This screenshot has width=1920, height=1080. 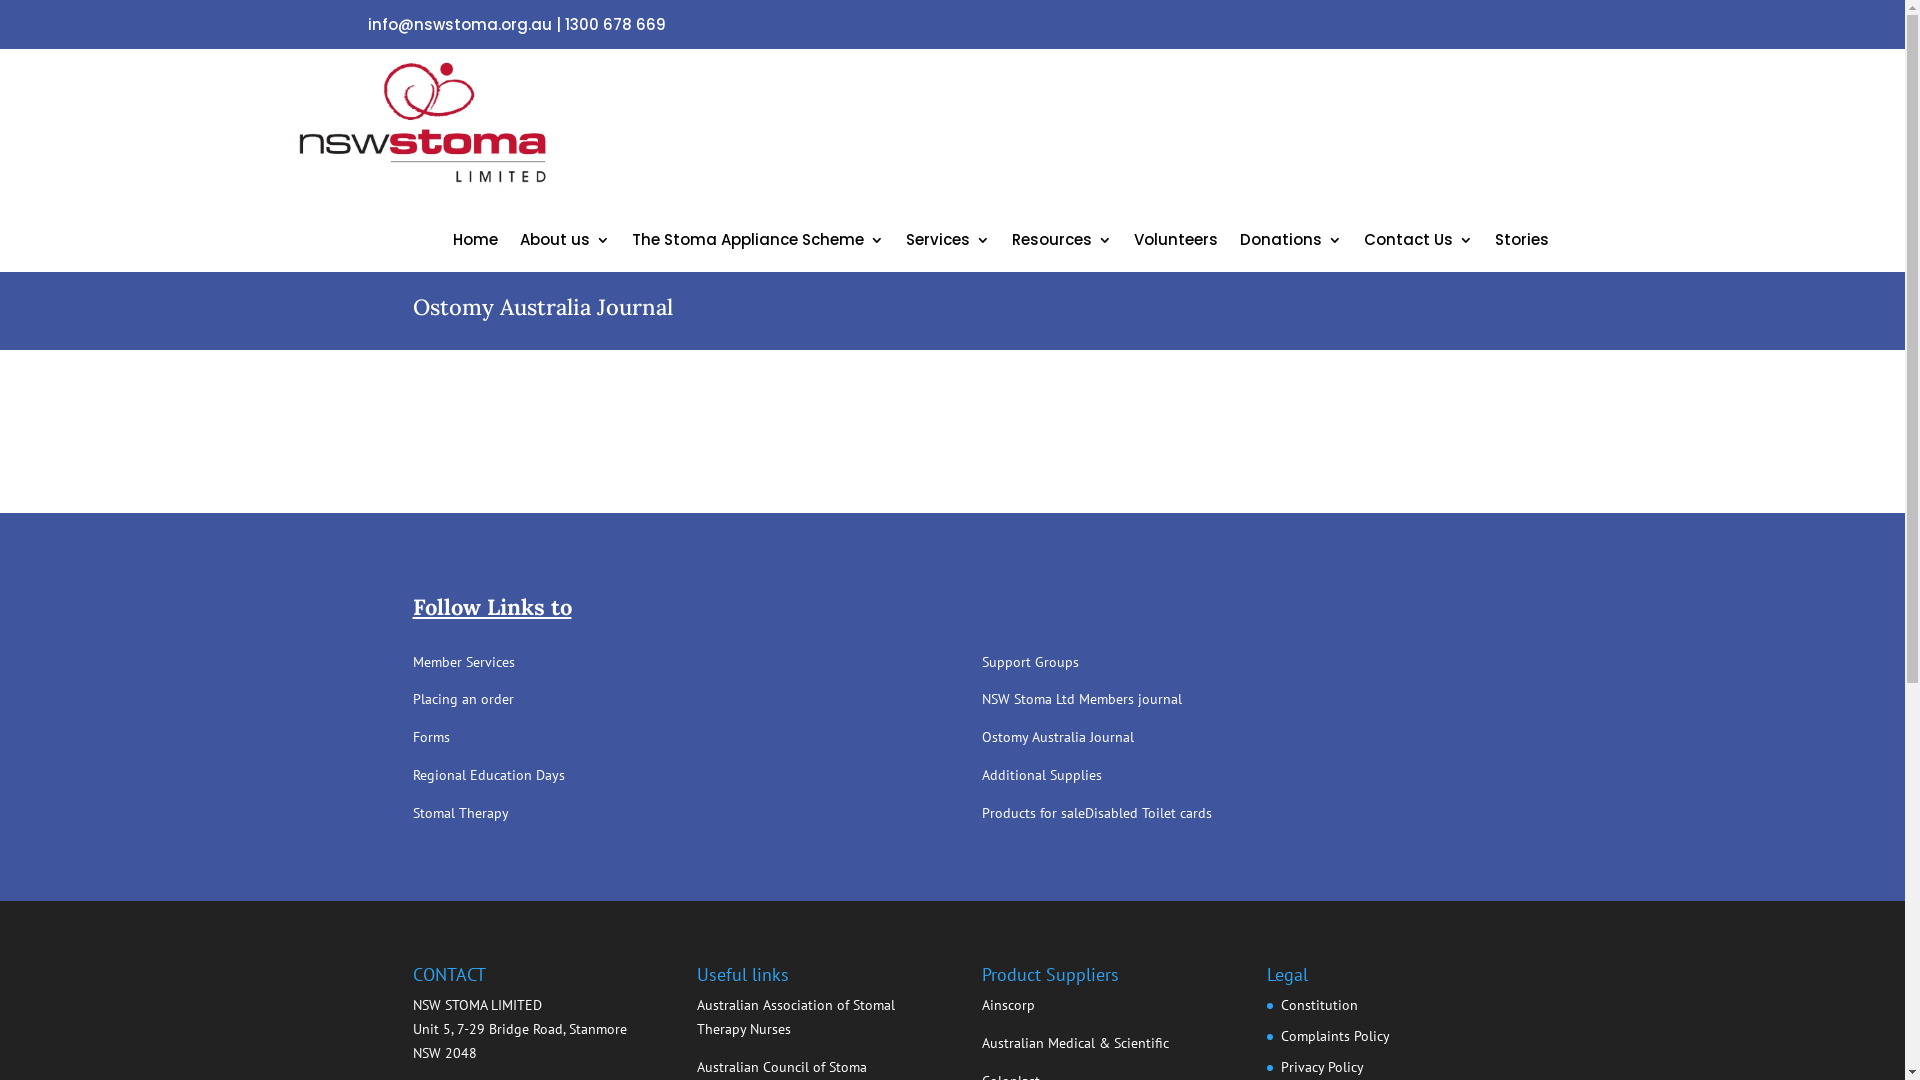 I want to click on Privacy Policy, so click(x=1322, y=1067).